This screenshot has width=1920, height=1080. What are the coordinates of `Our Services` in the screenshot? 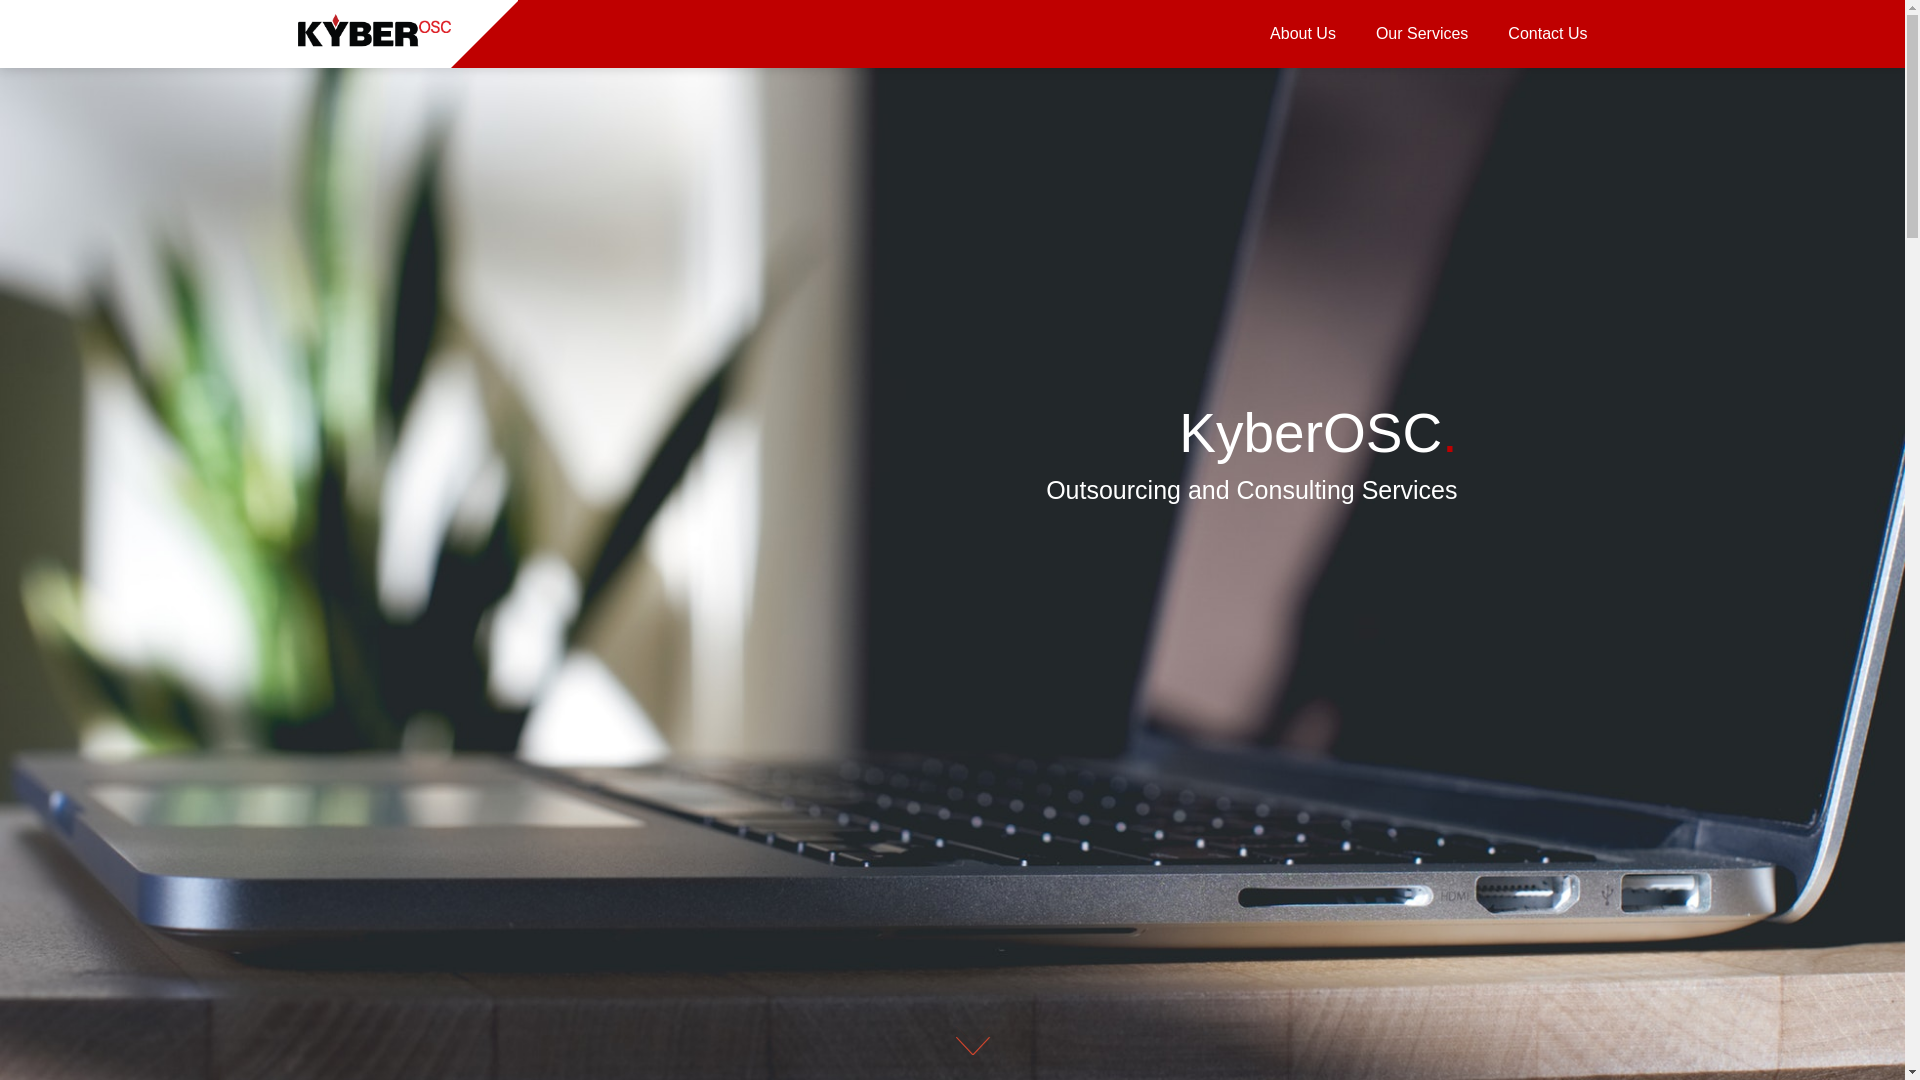 It's located at (1422, 34).